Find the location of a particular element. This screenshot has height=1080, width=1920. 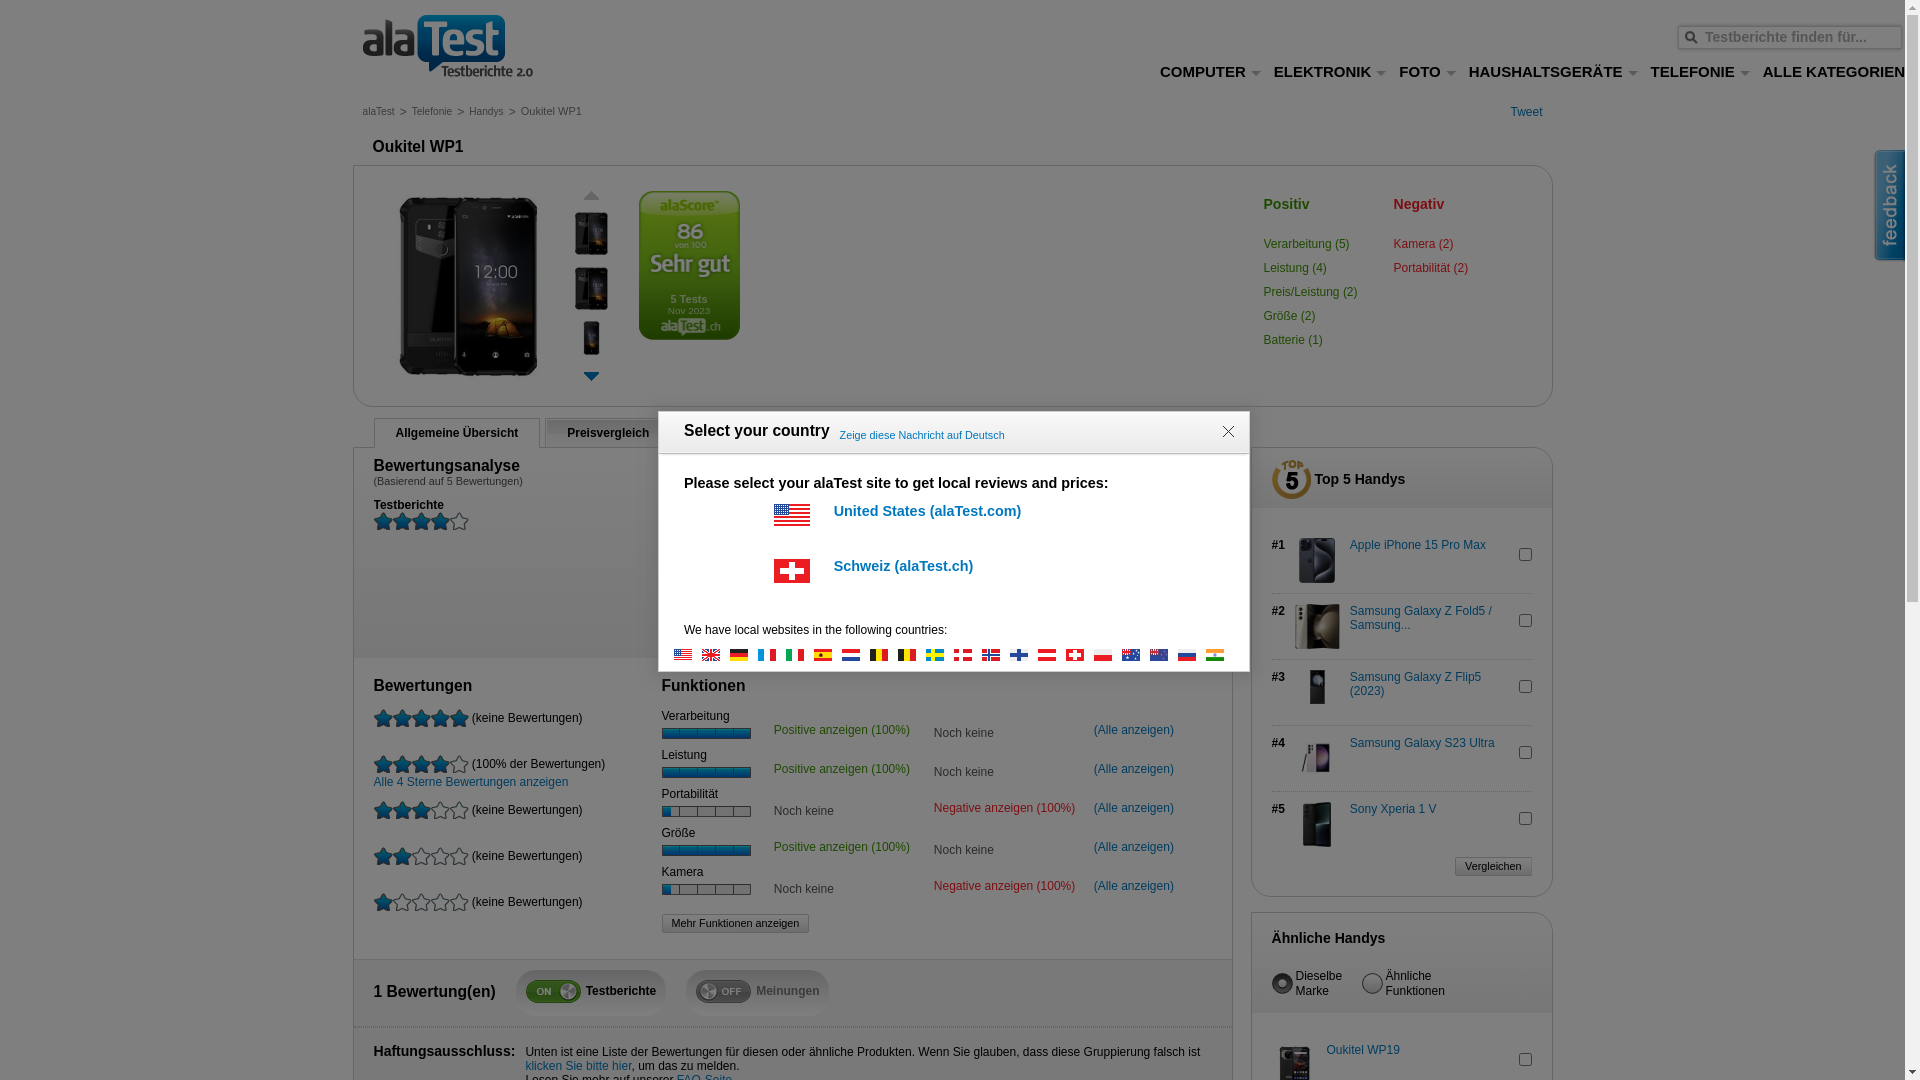

Italia is located at coordinates (800, 654).